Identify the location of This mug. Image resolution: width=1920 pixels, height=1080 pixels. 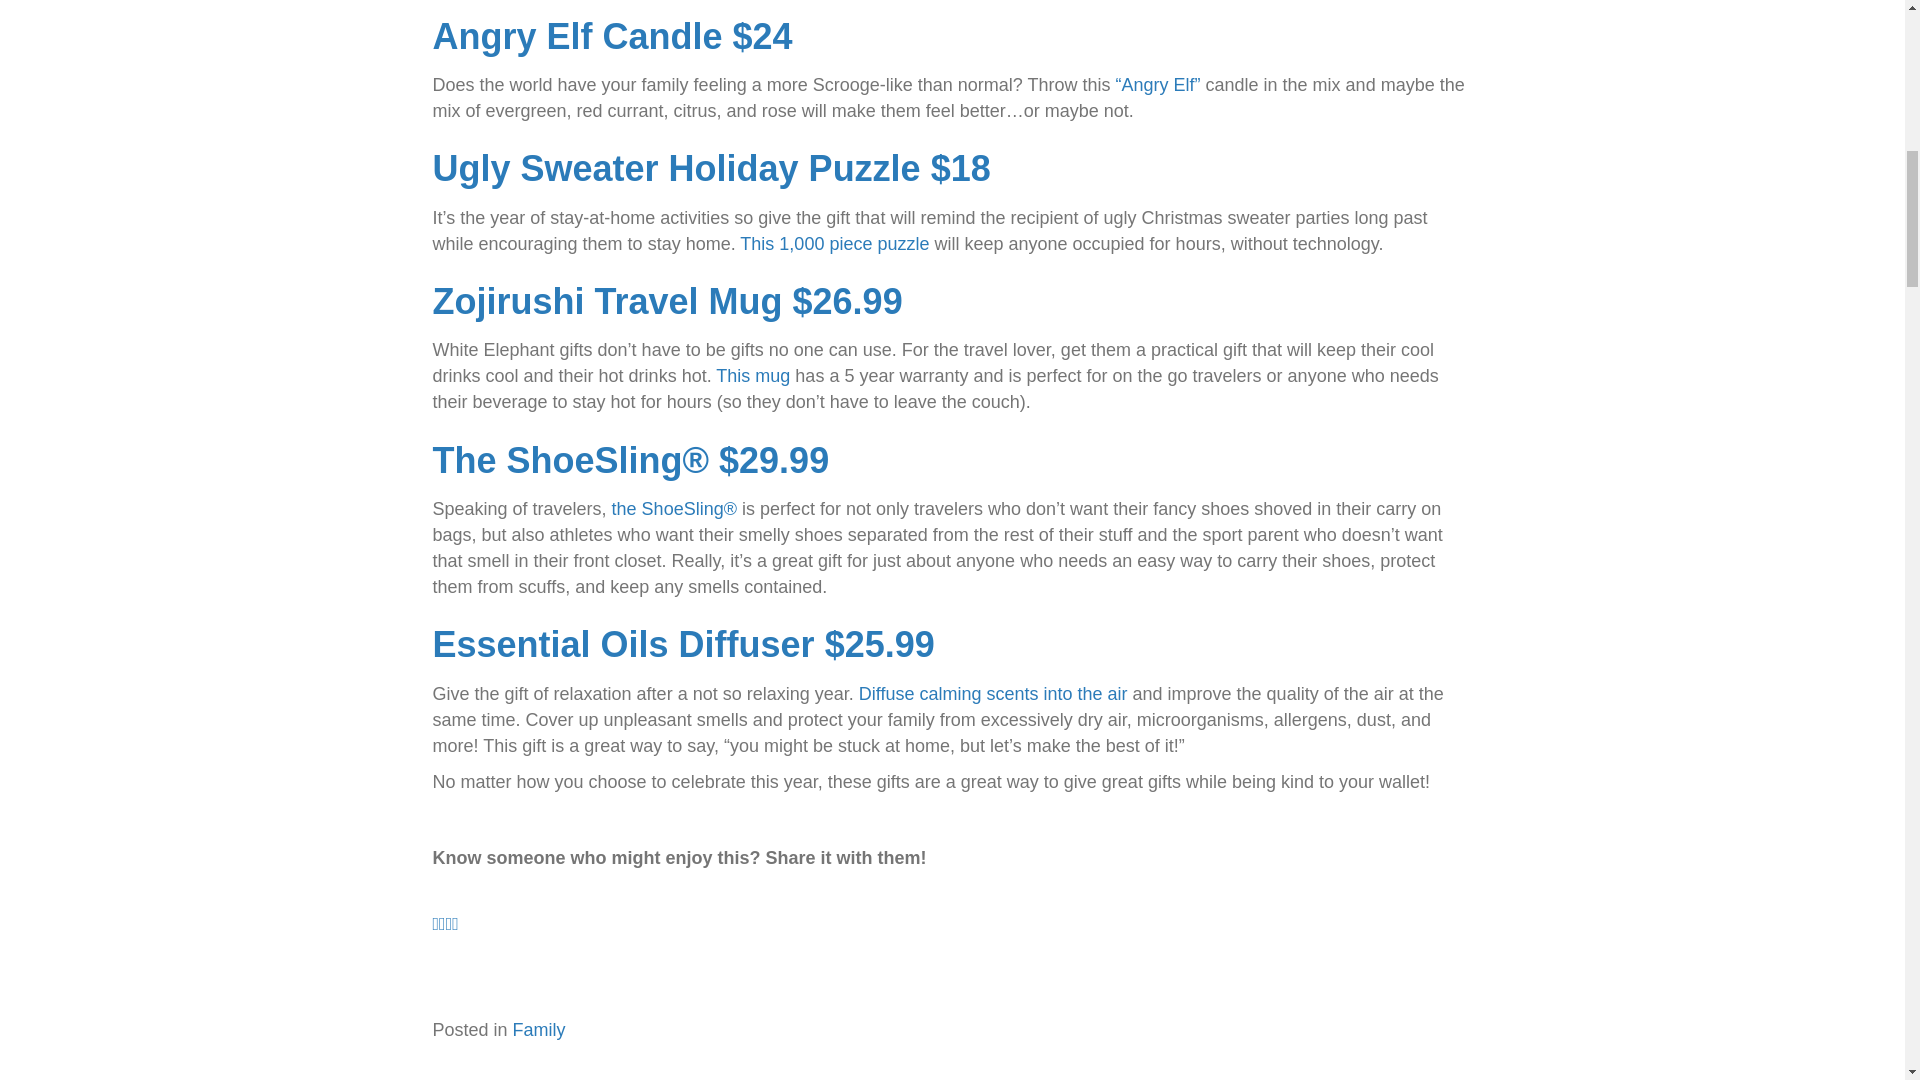
(752, 376).